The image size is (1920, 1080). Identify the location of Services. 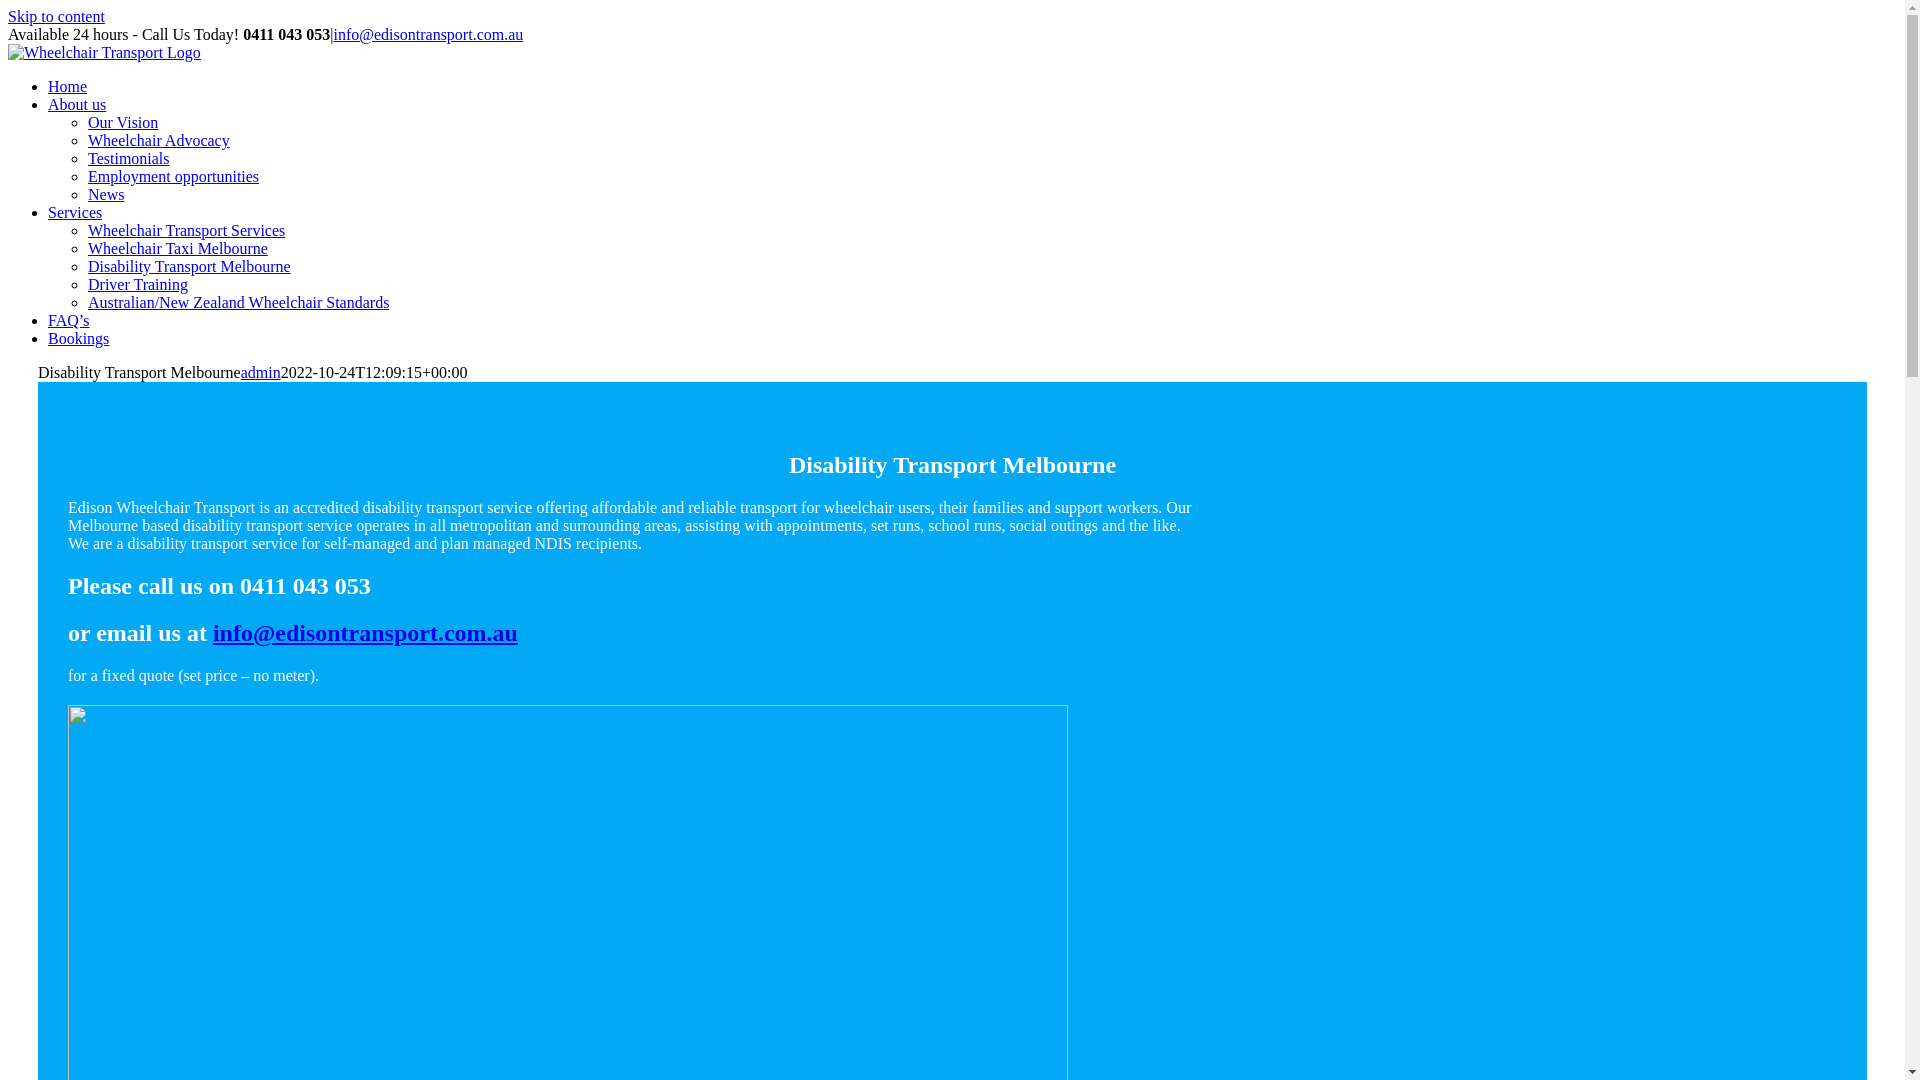
(75, 212).